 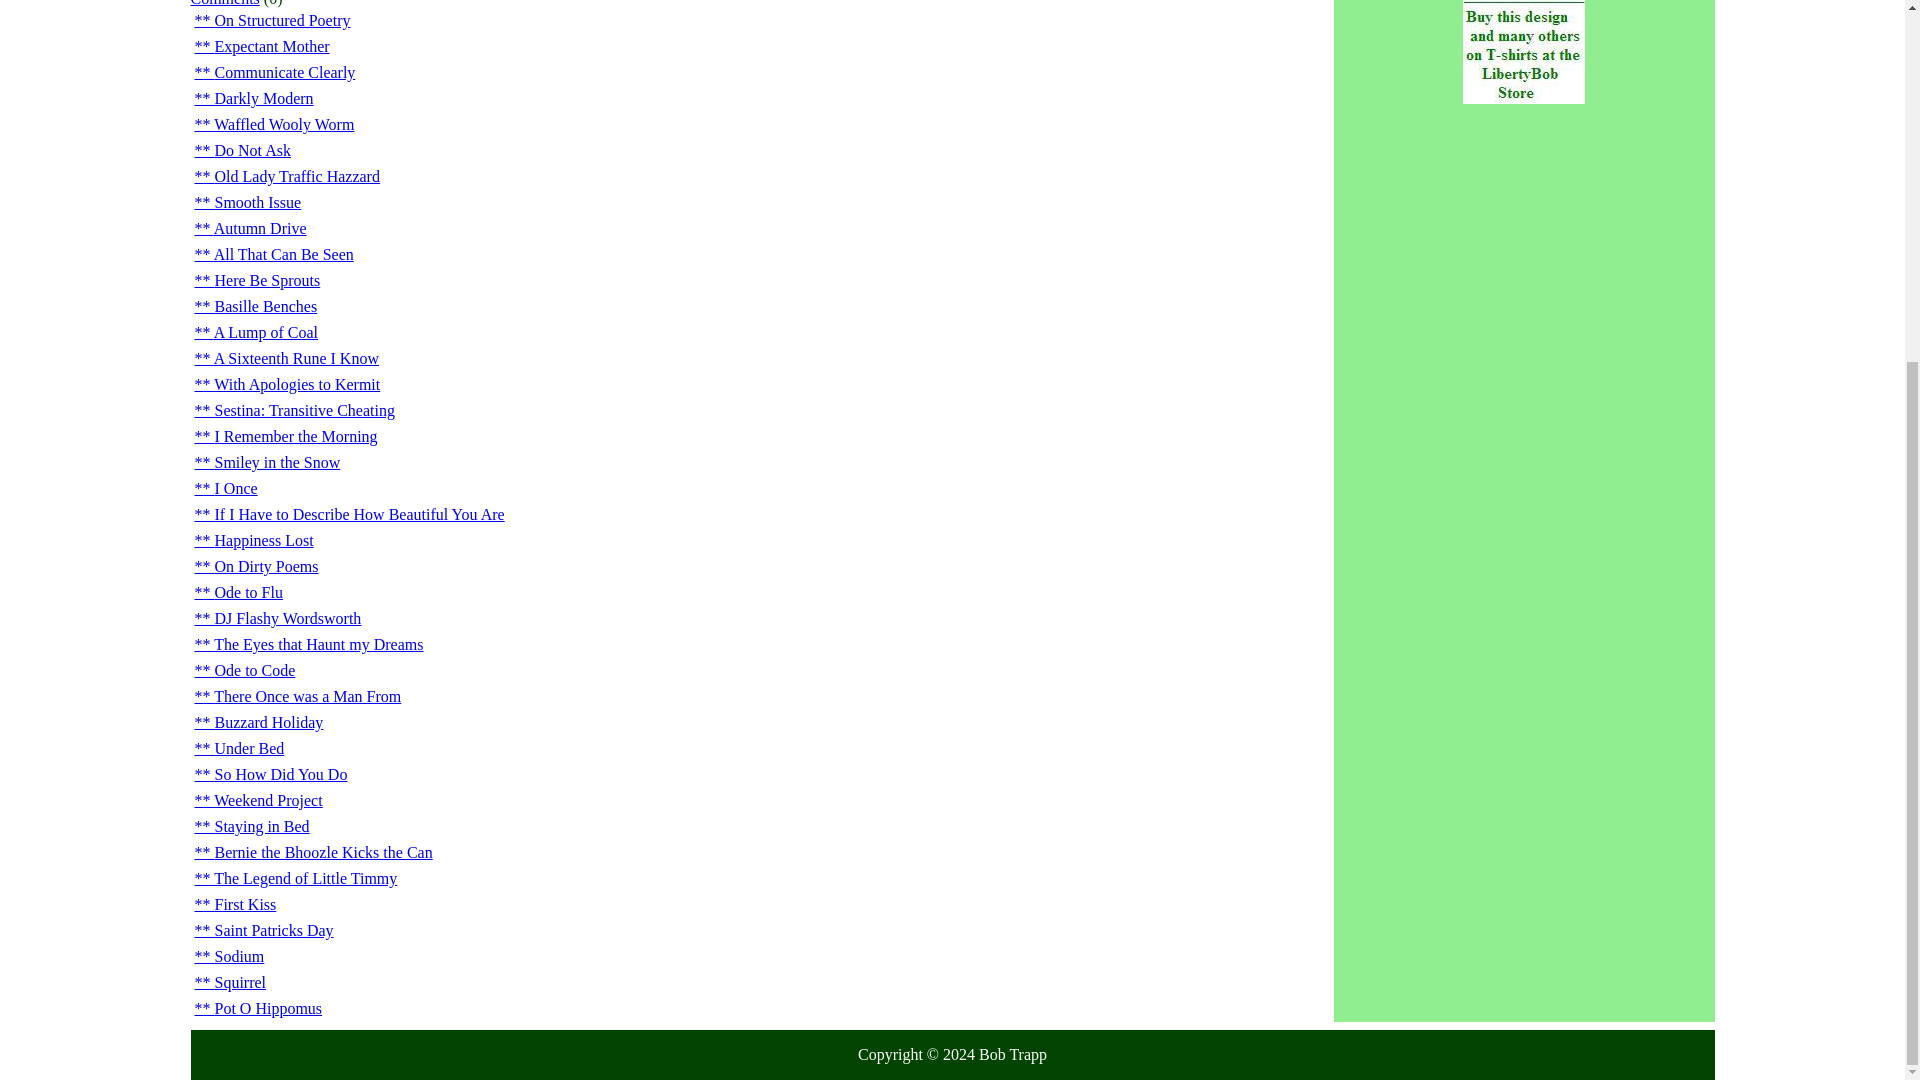 What do you see at coordinates (286, 384) in the screenshot?
I see `With Apologies to Kermit` at bounding box center [286, 384].